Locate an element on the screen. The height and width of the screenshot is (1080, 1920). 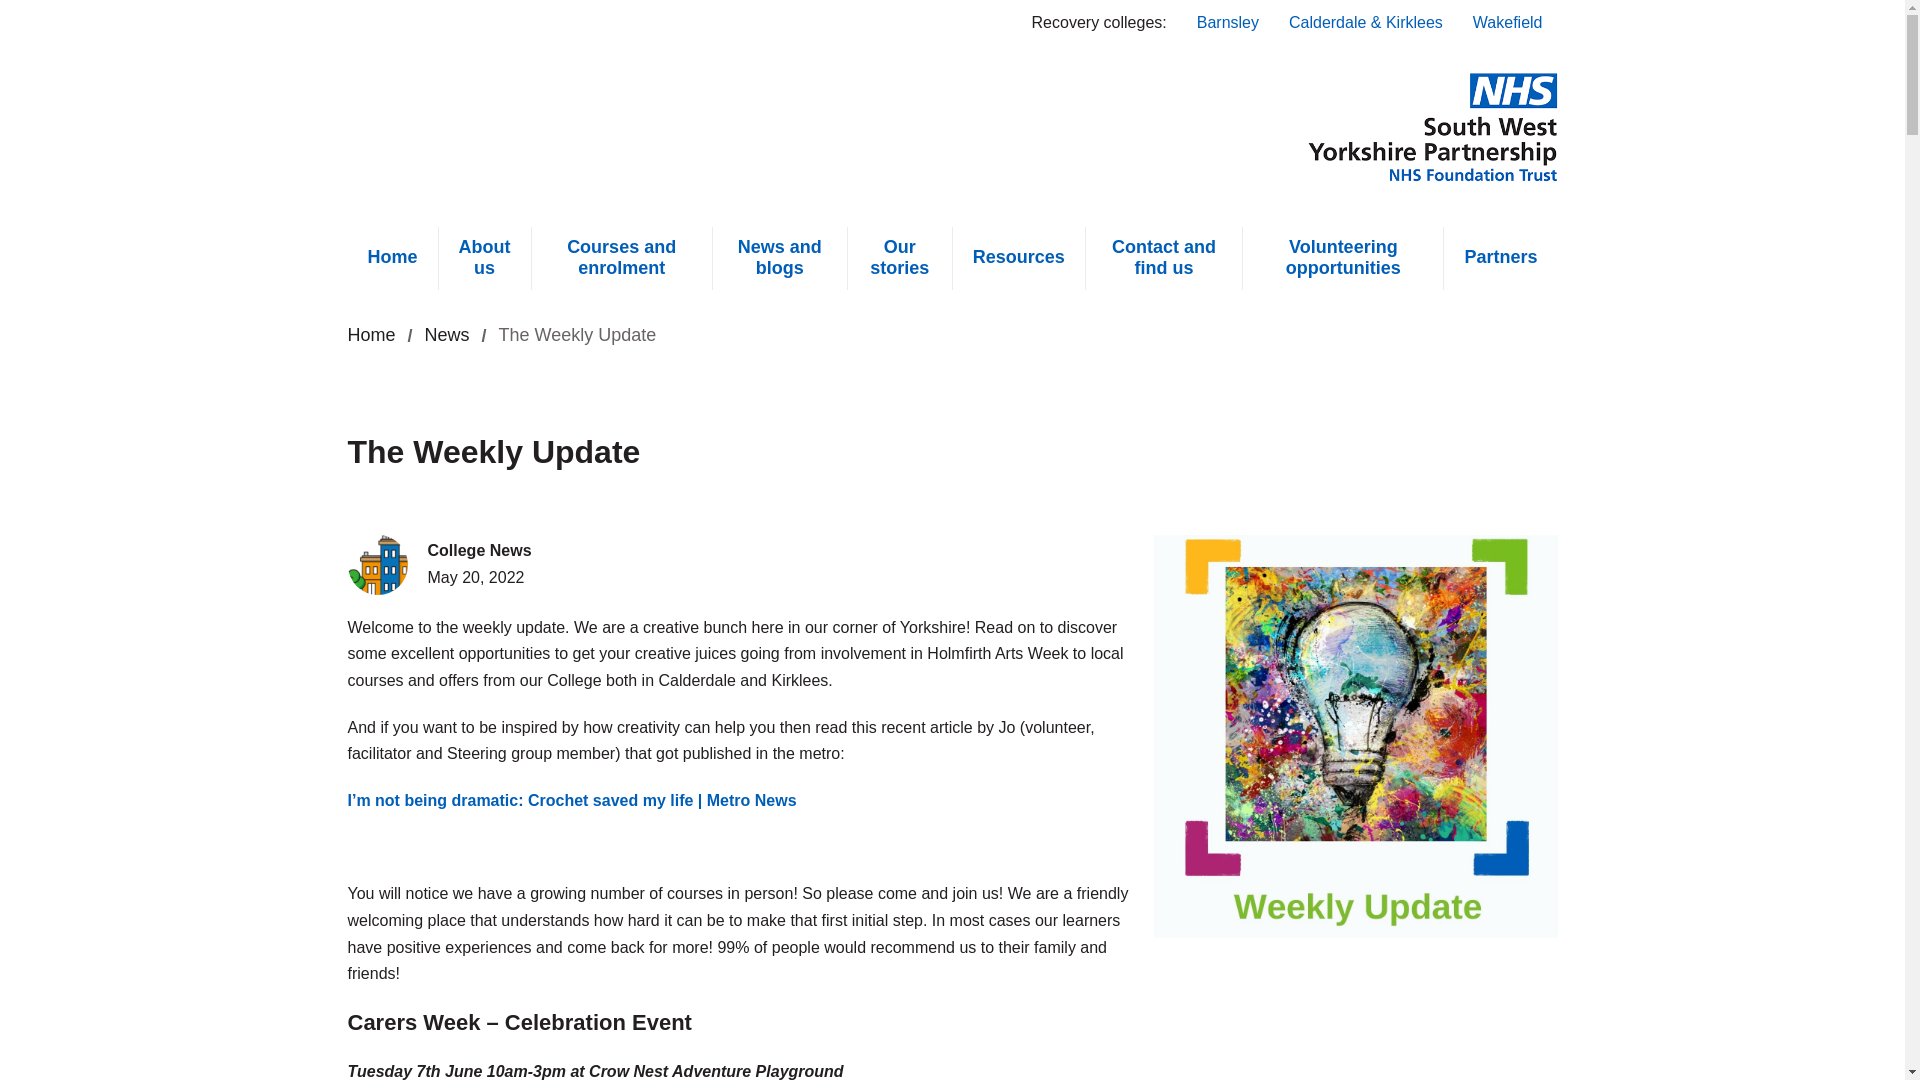
About us is located at coordinates (1500, 258).